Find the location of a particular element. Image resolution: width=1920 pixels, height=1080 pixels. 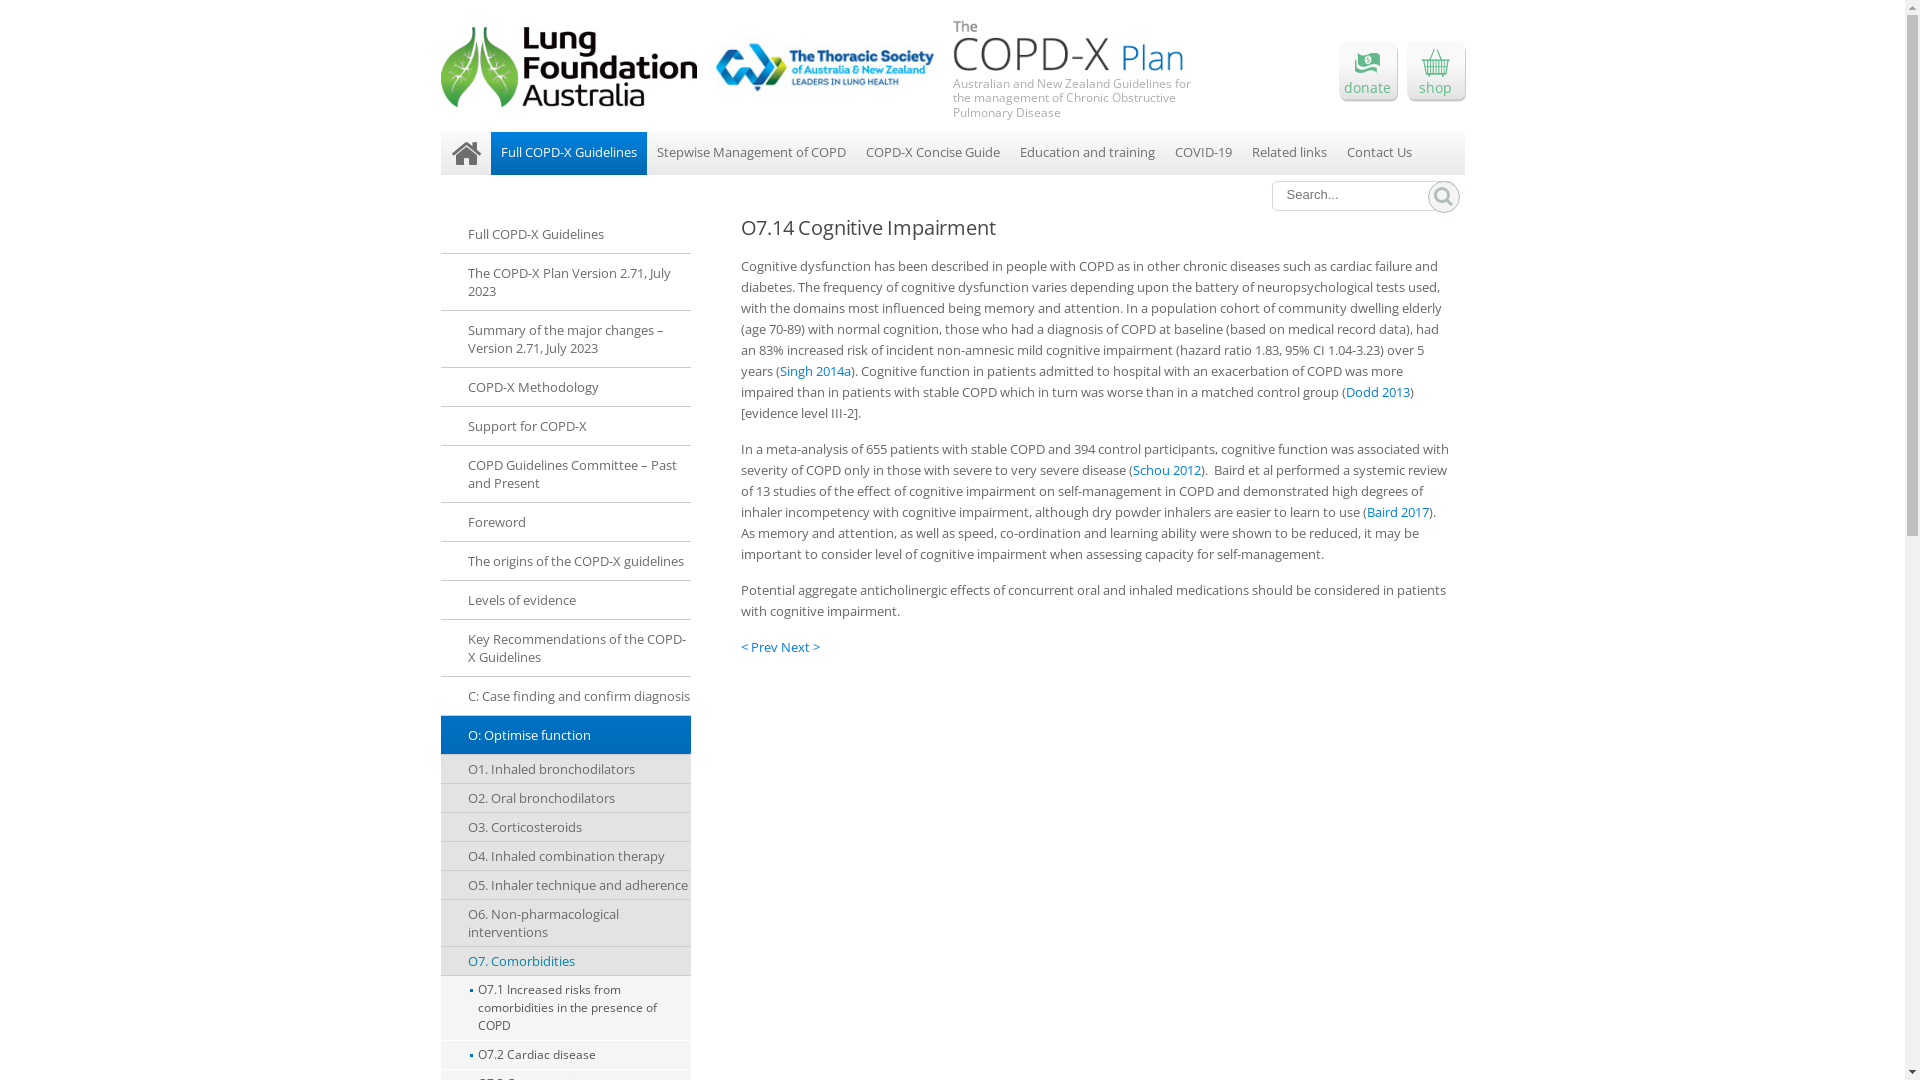

shop is located at coordinates (1435, 70).